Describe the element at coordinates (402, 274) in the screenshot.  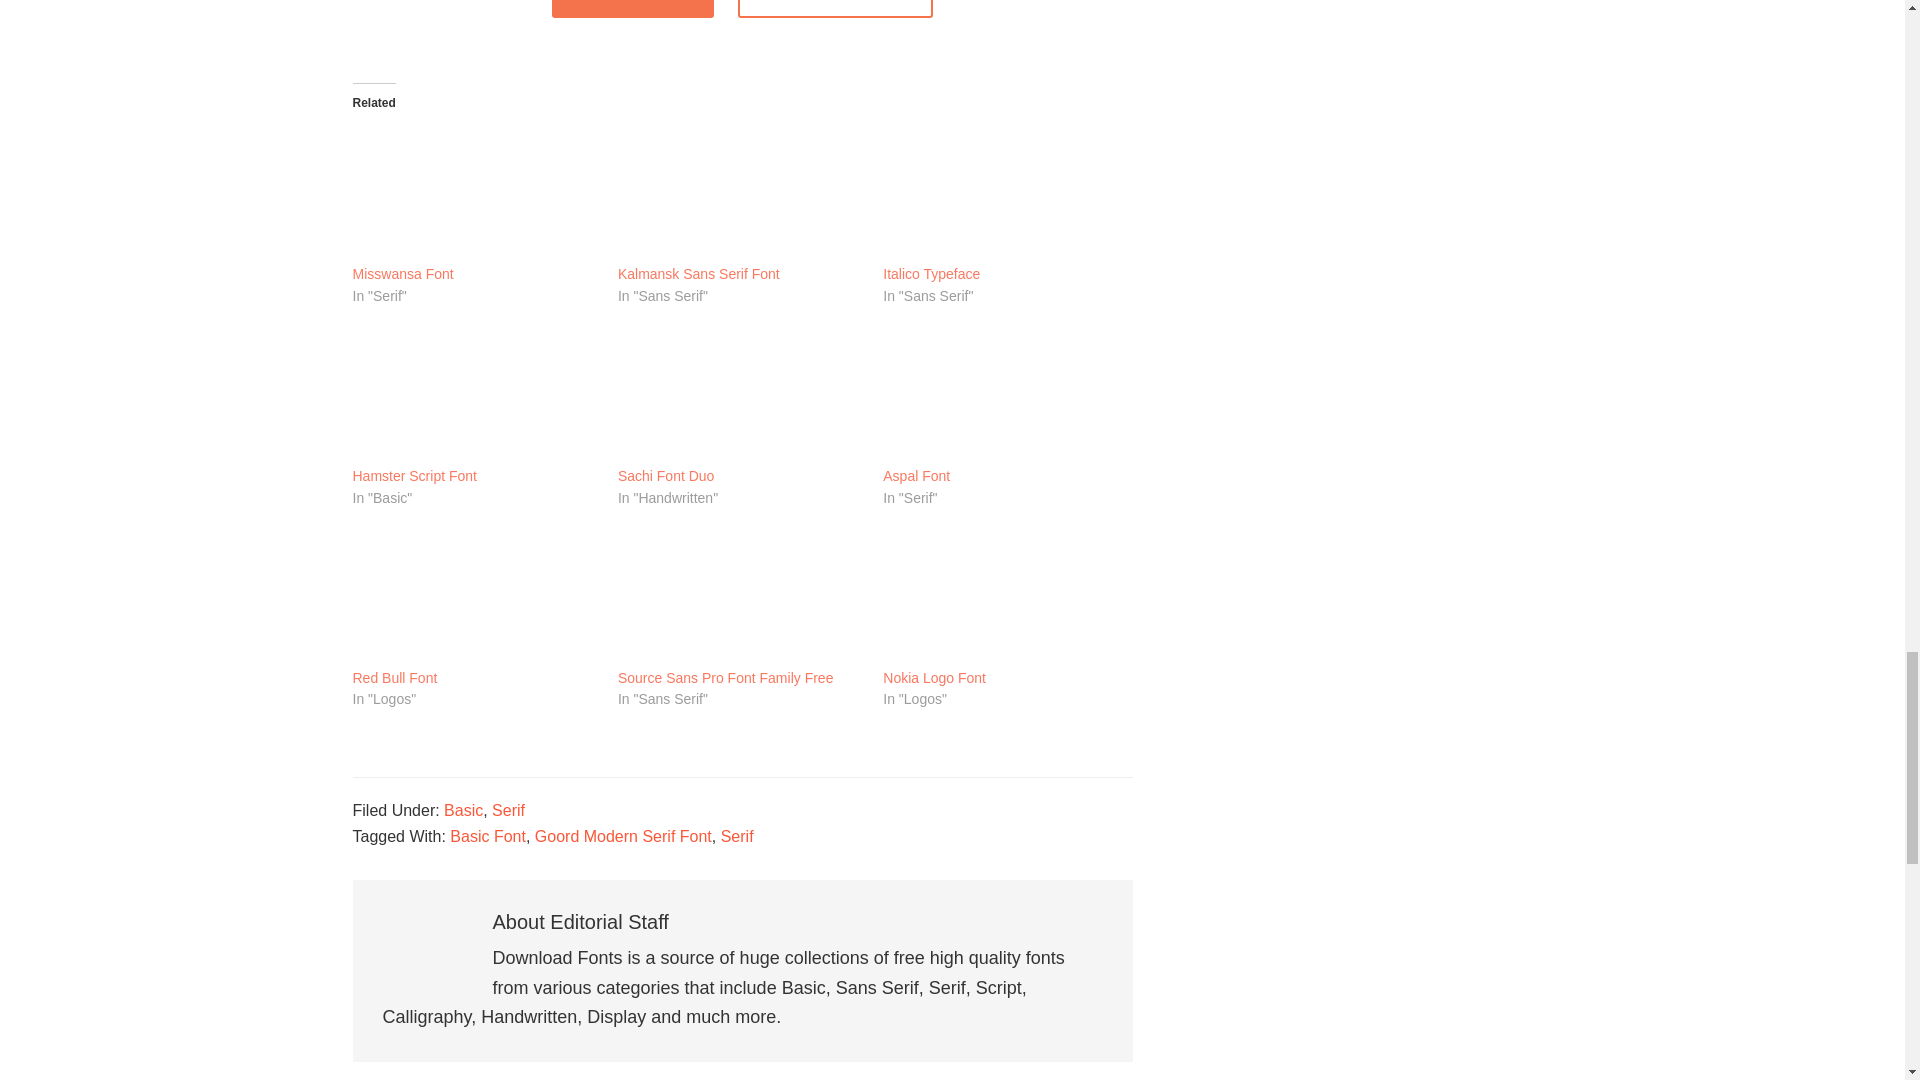
I see `Misswansa Font` at that location.